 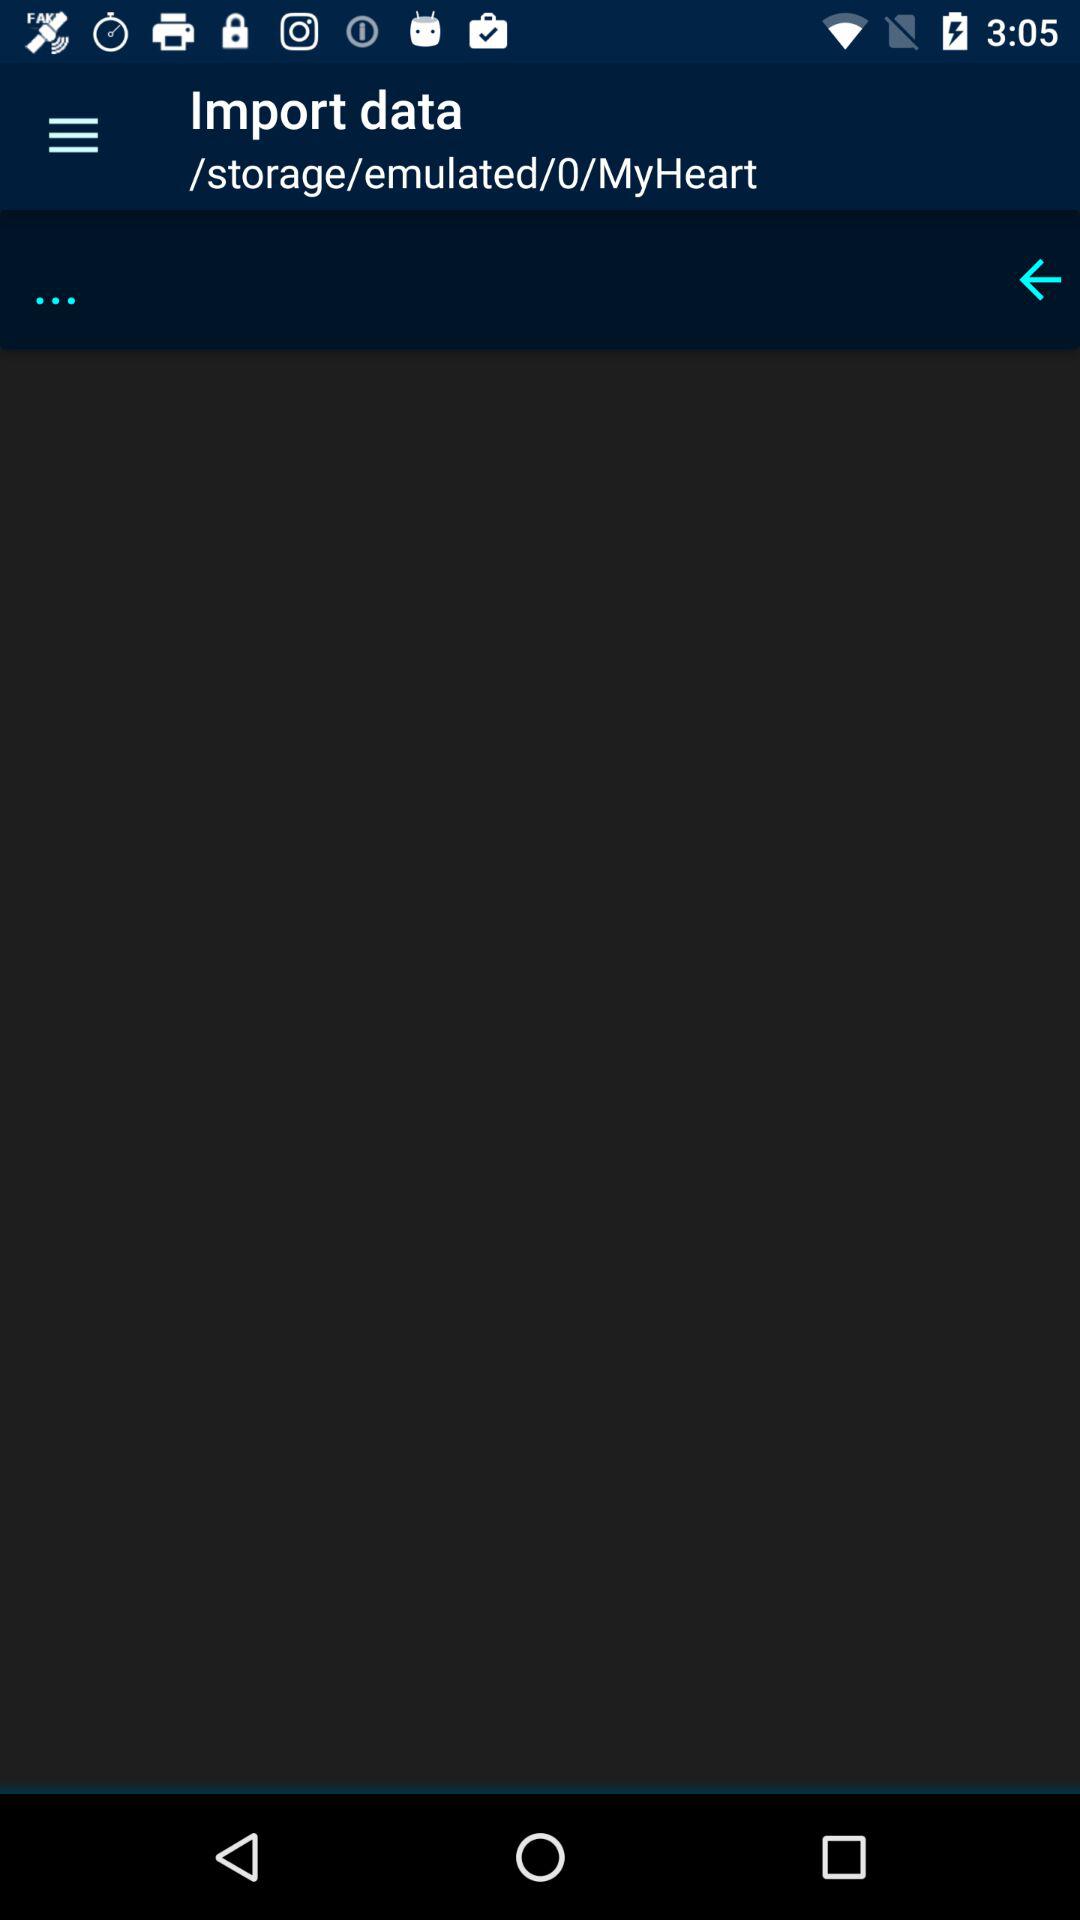 What do you see at coordinates (508, 279) in the screenshot?
I see `click ... item` at bounding box center [508, 279].